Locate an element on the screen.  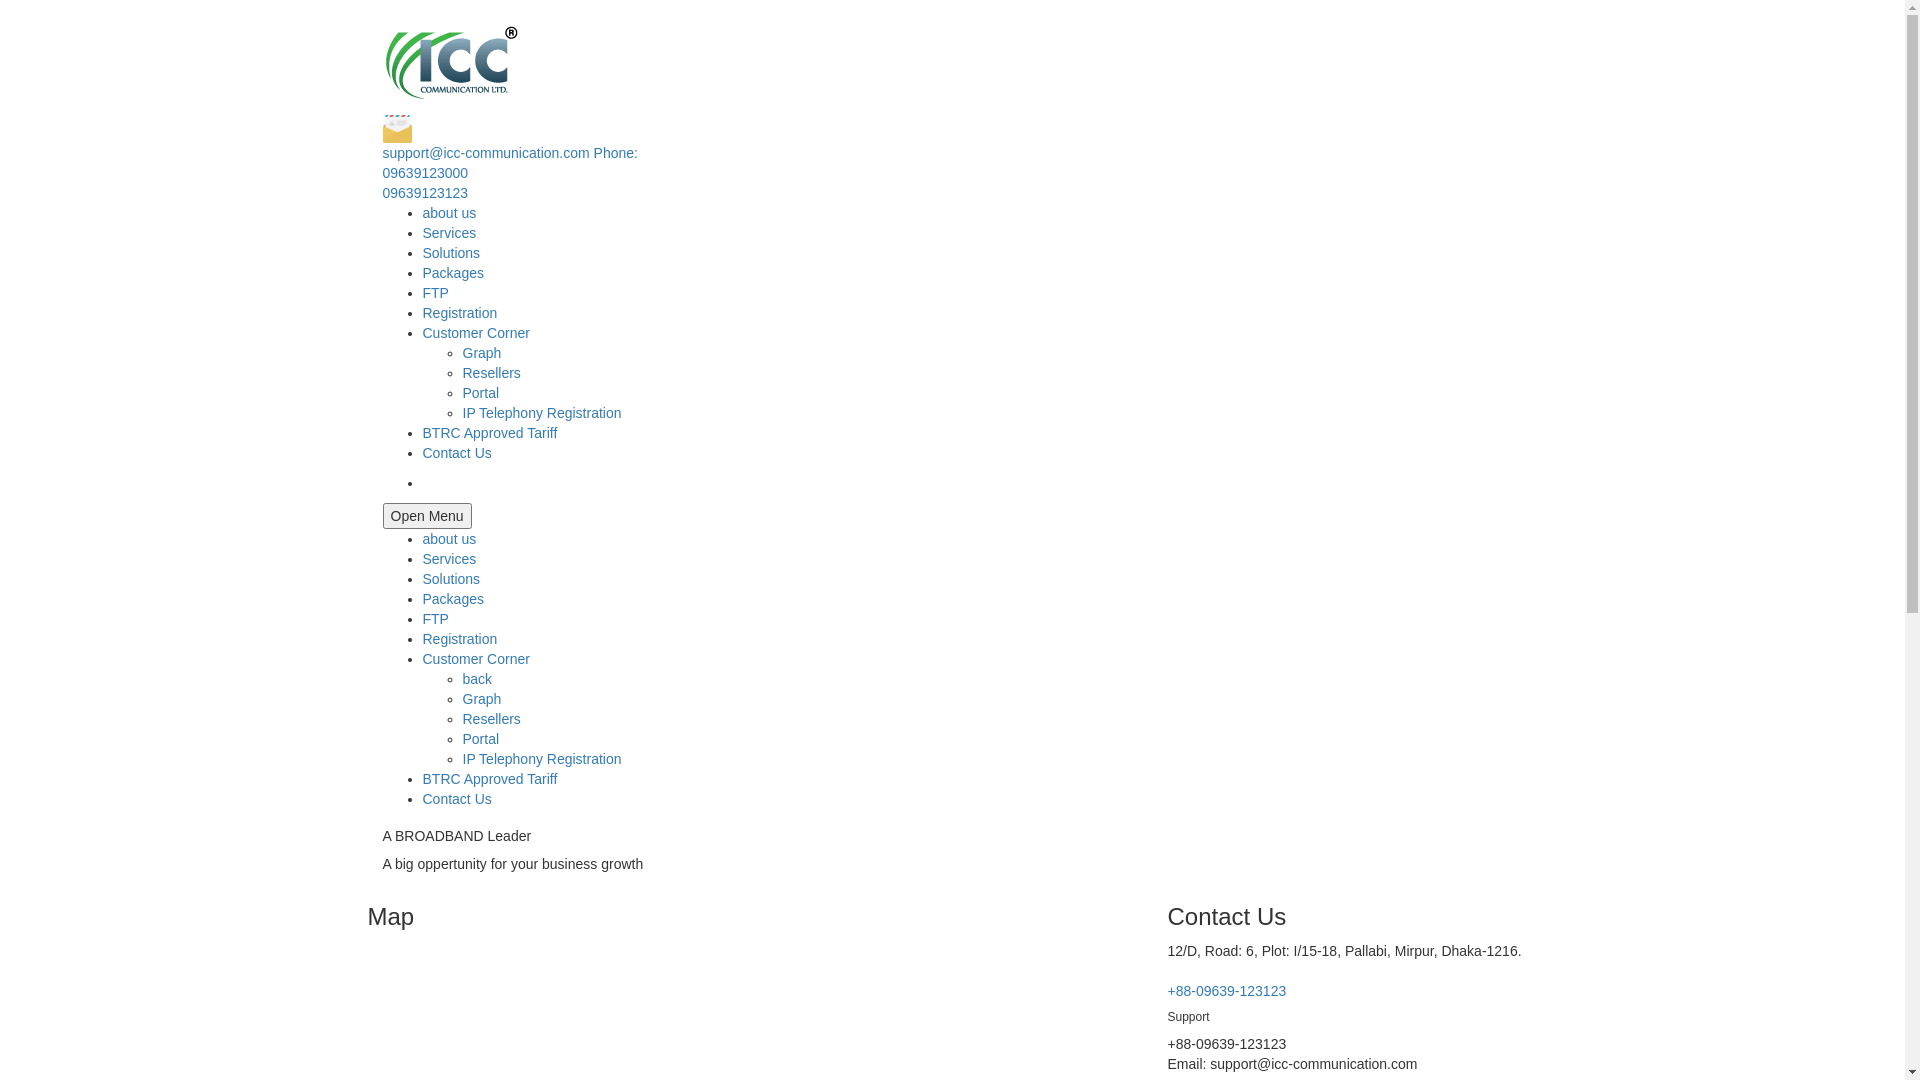
Contact Us is located at coordinates (456, 799).